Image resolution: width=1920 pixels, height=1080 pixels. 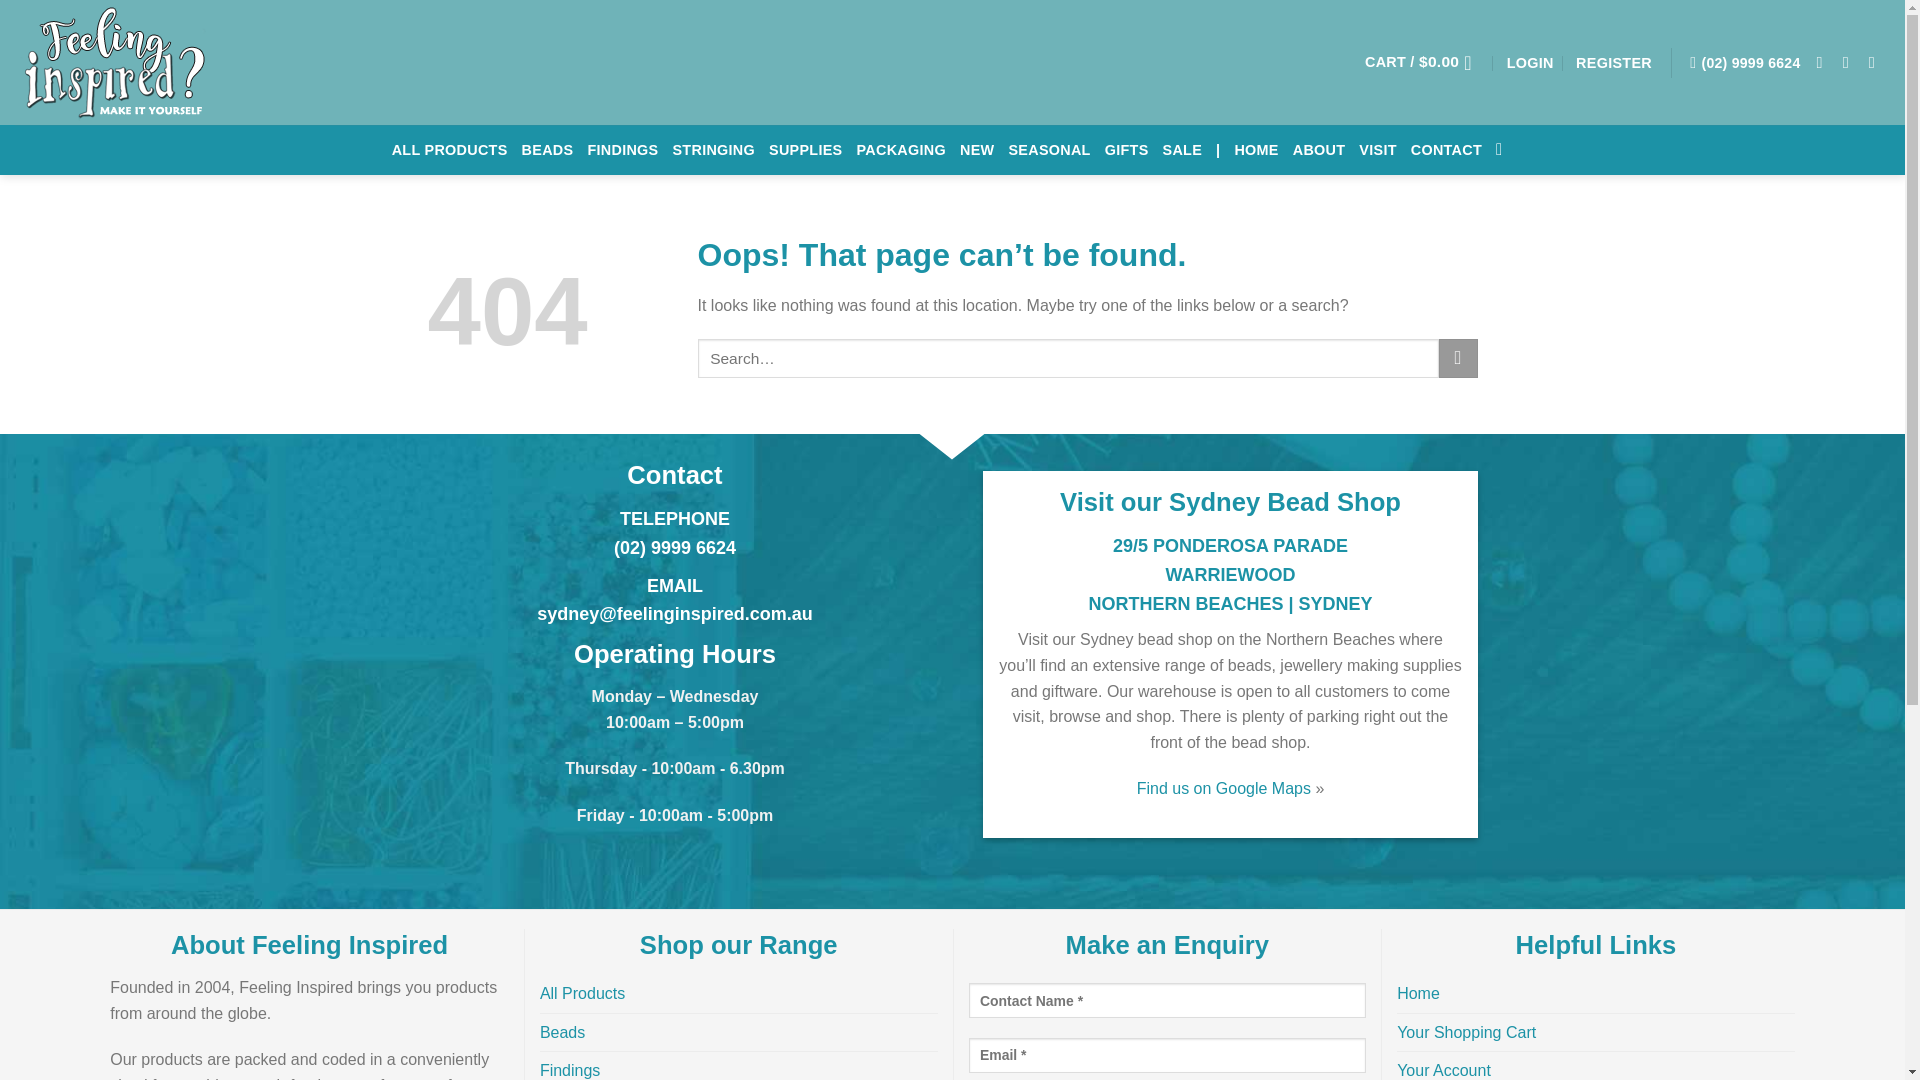 I want to click on Follow on Facebook, so click(x=1825, y=62).